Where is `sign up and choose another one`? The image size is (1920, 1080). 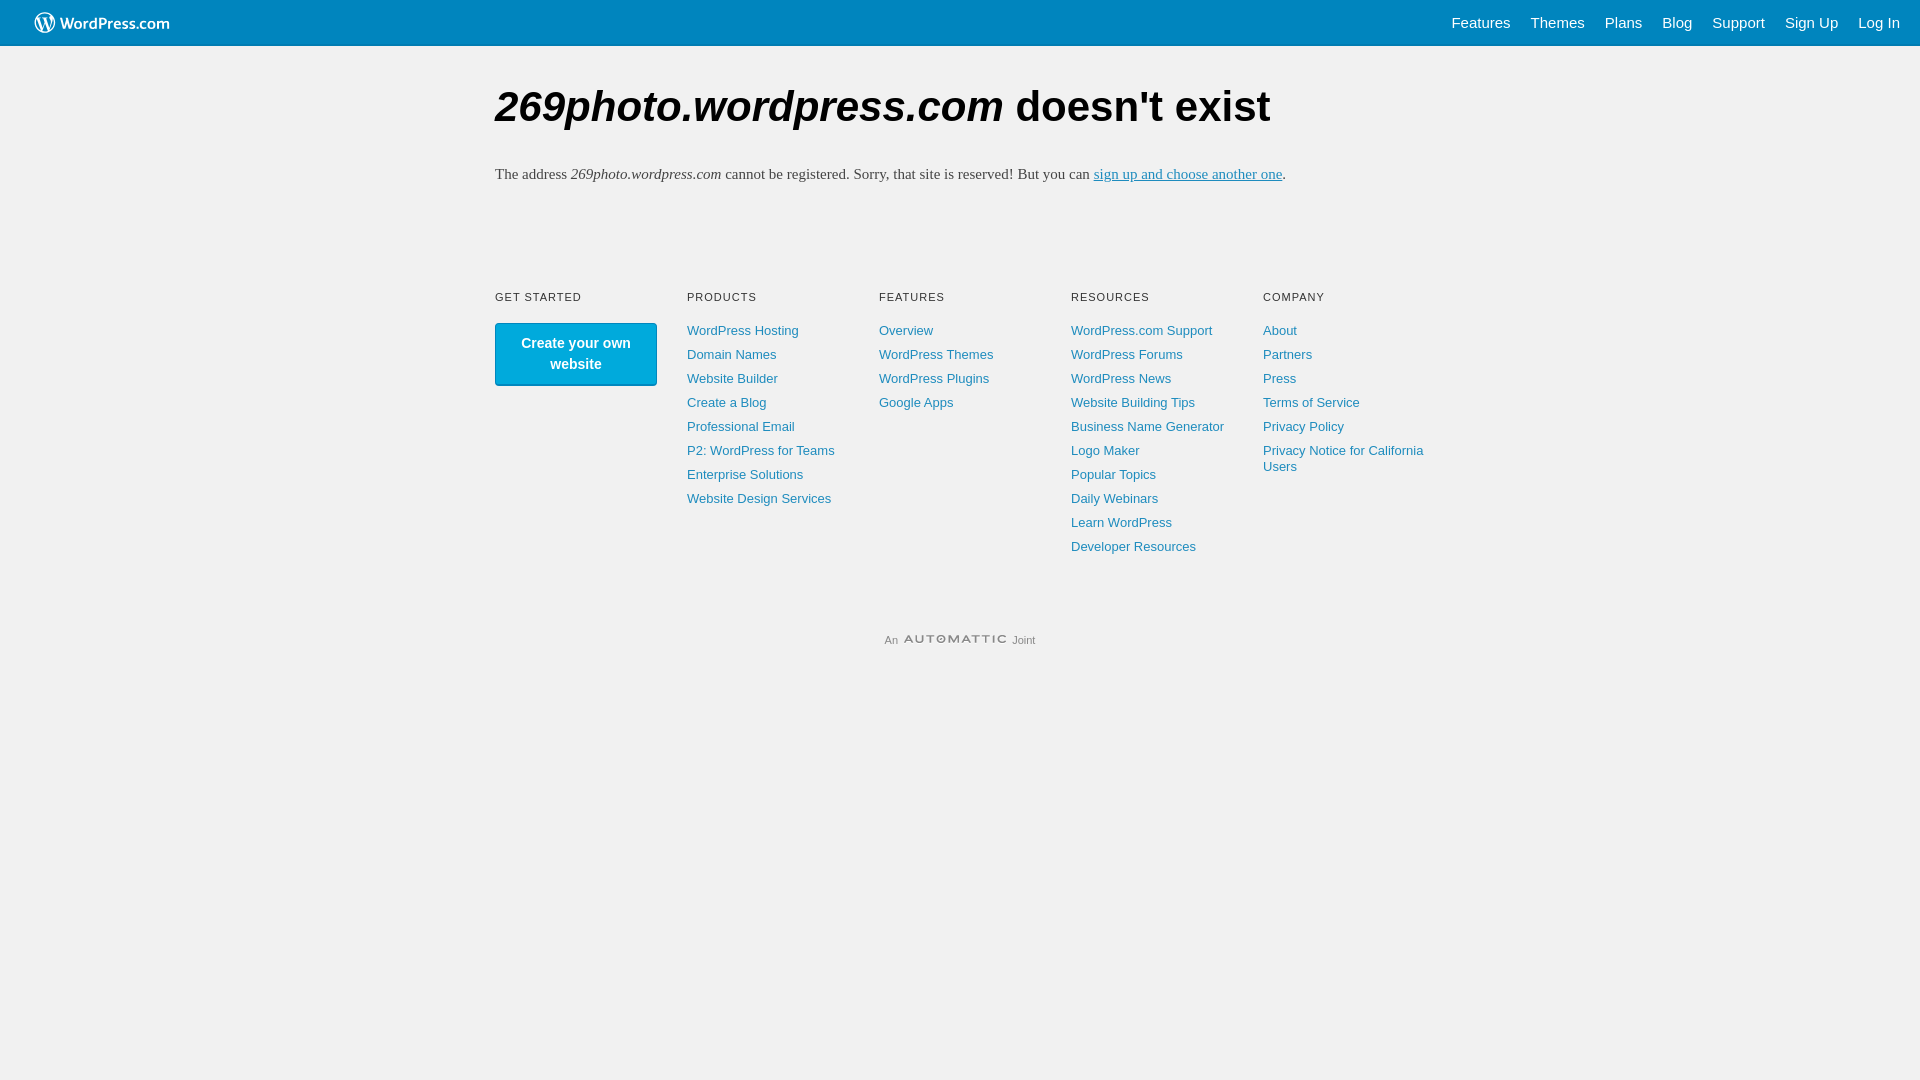
sign up and choose another one is located at coordinates (1188, 174).